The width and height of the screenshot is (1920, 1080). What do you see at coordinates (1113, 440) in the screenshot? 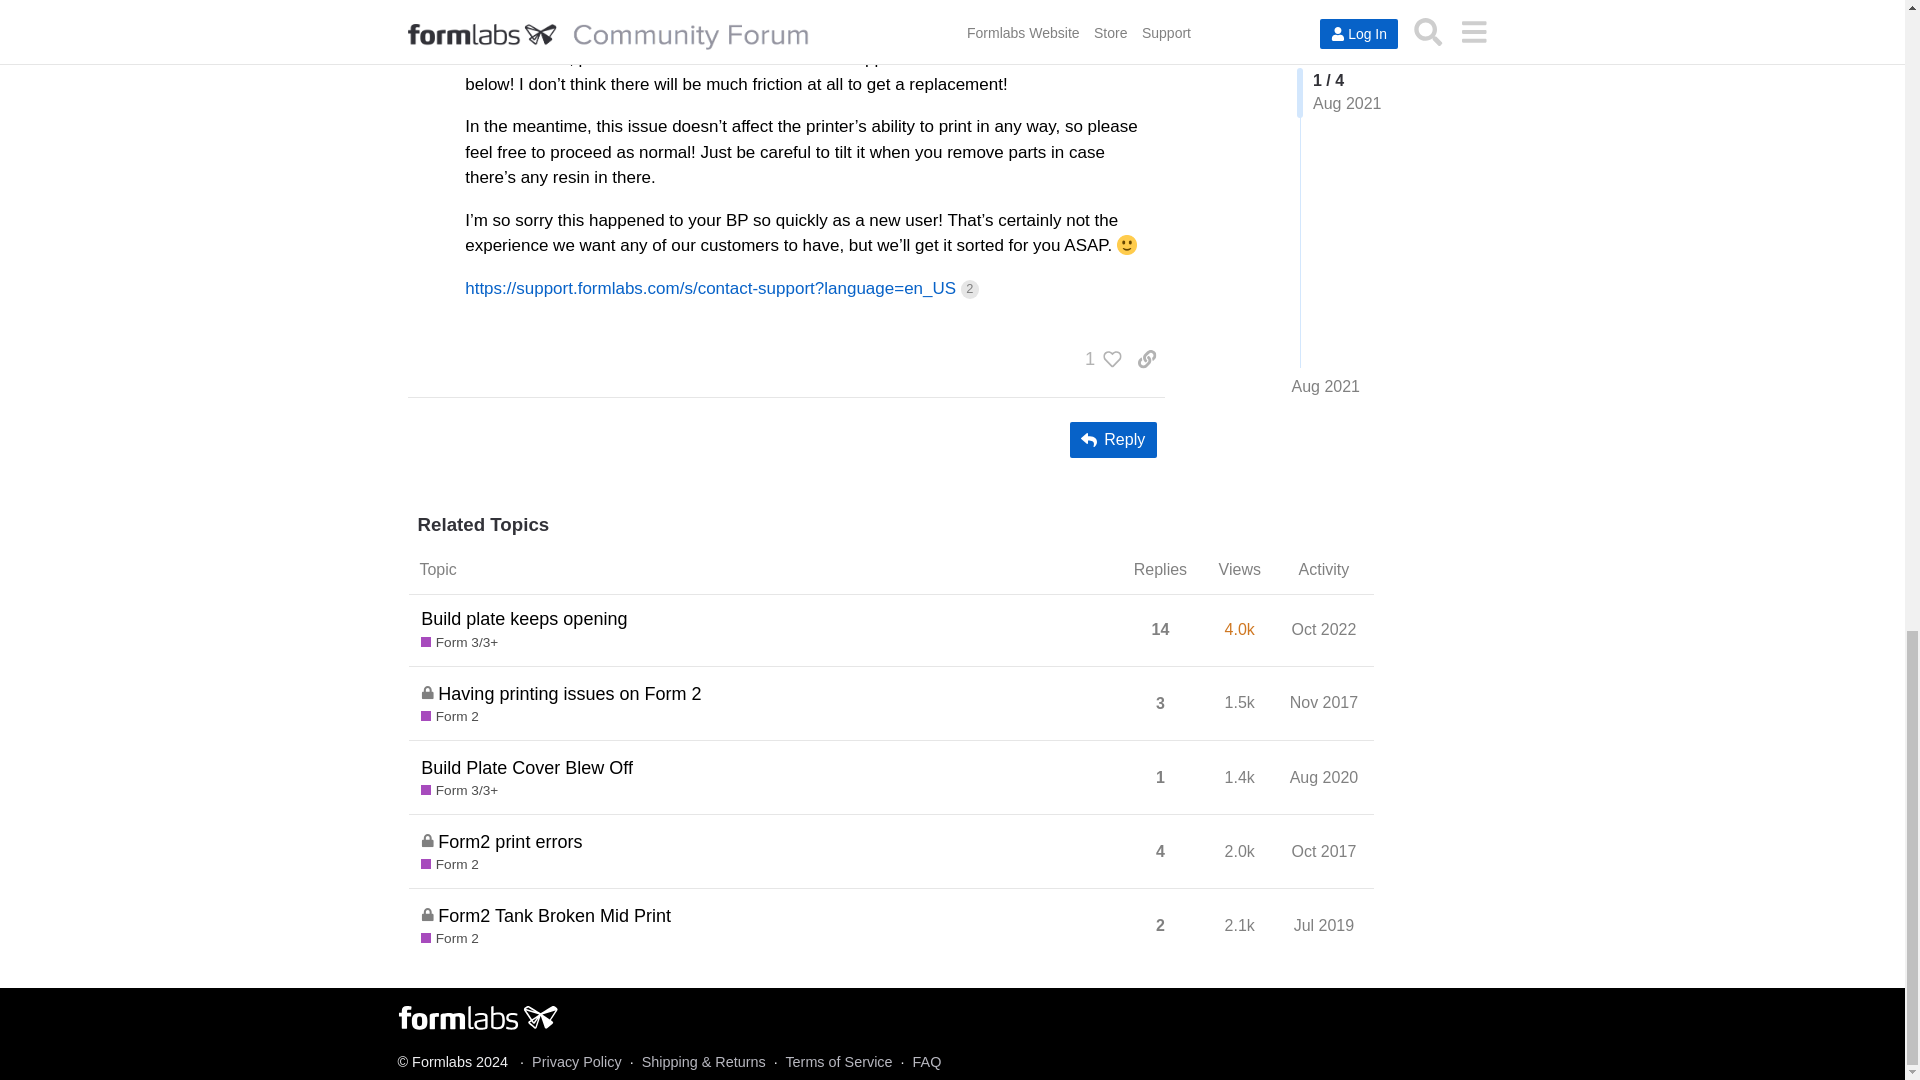
I see `Reply` at bounding box center [1113, 440].